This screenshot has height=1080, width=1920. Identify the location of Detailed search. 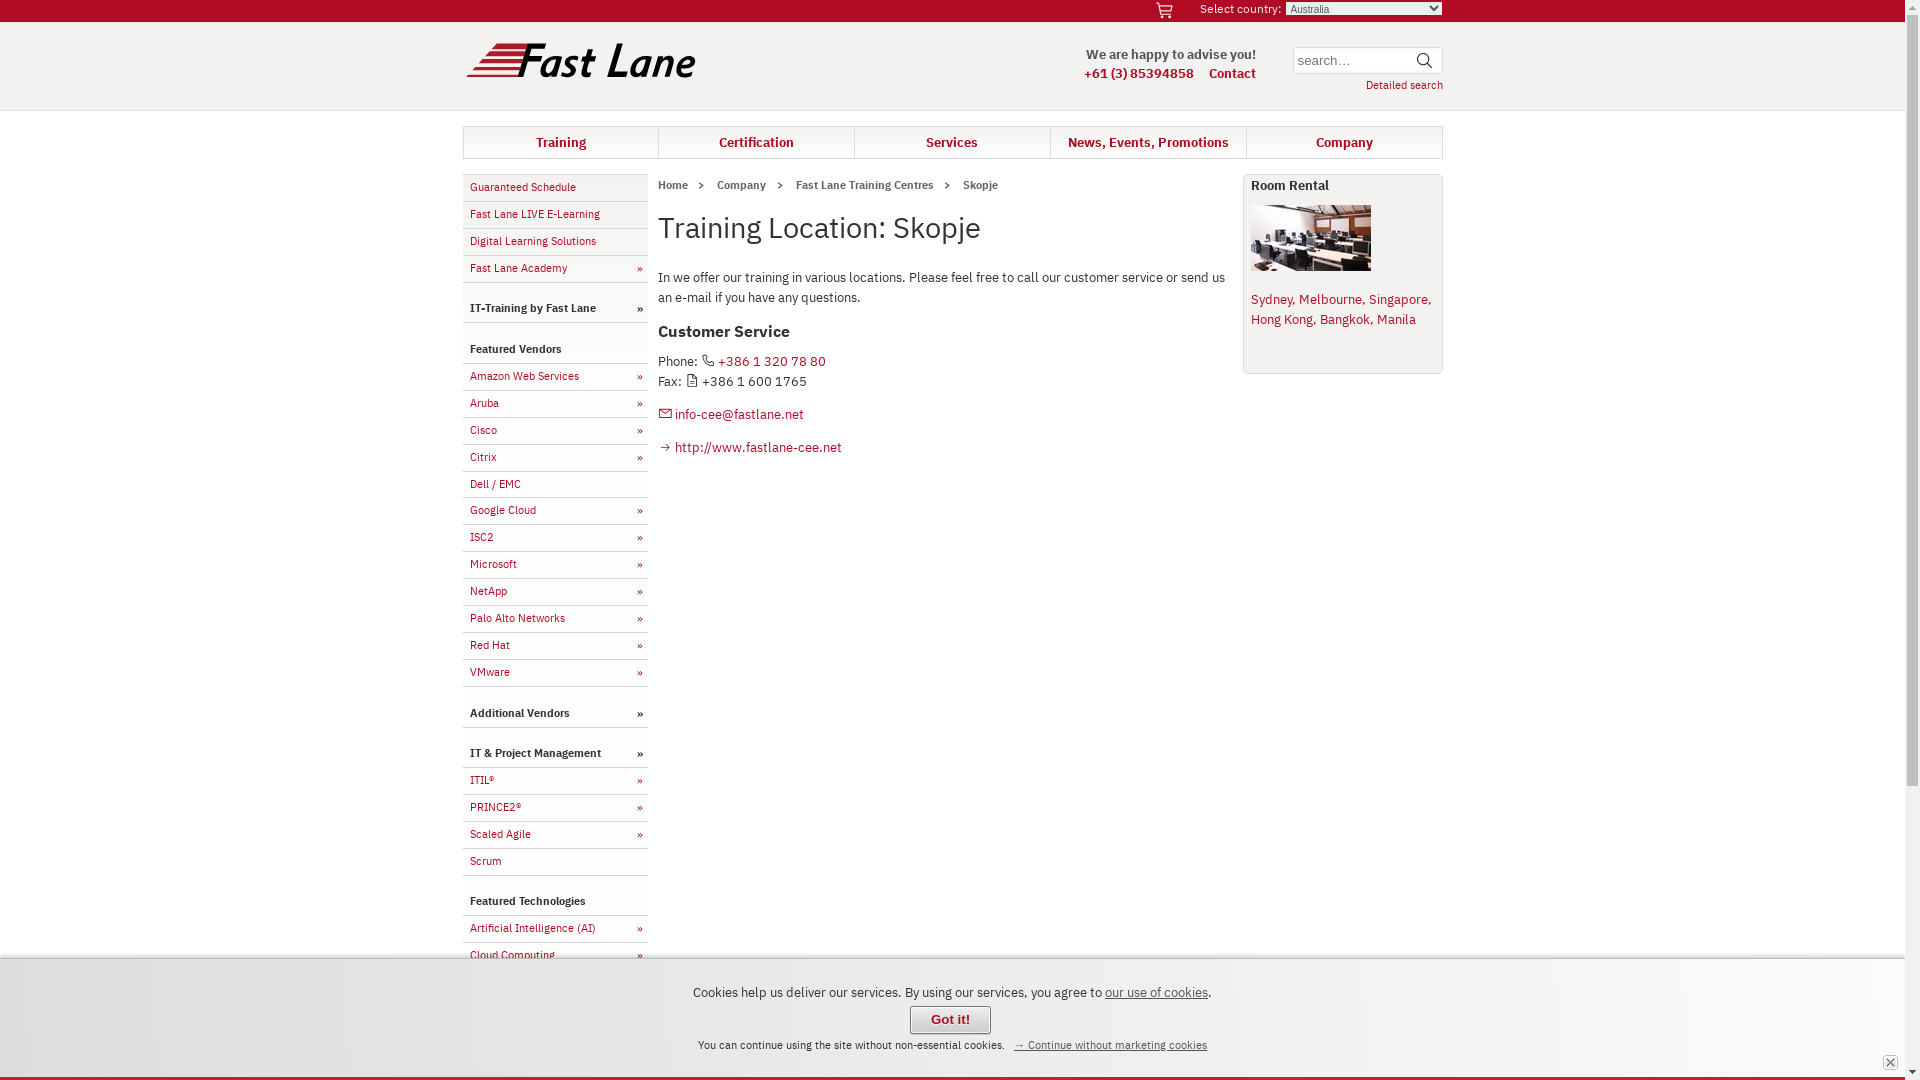
(1404, 84).